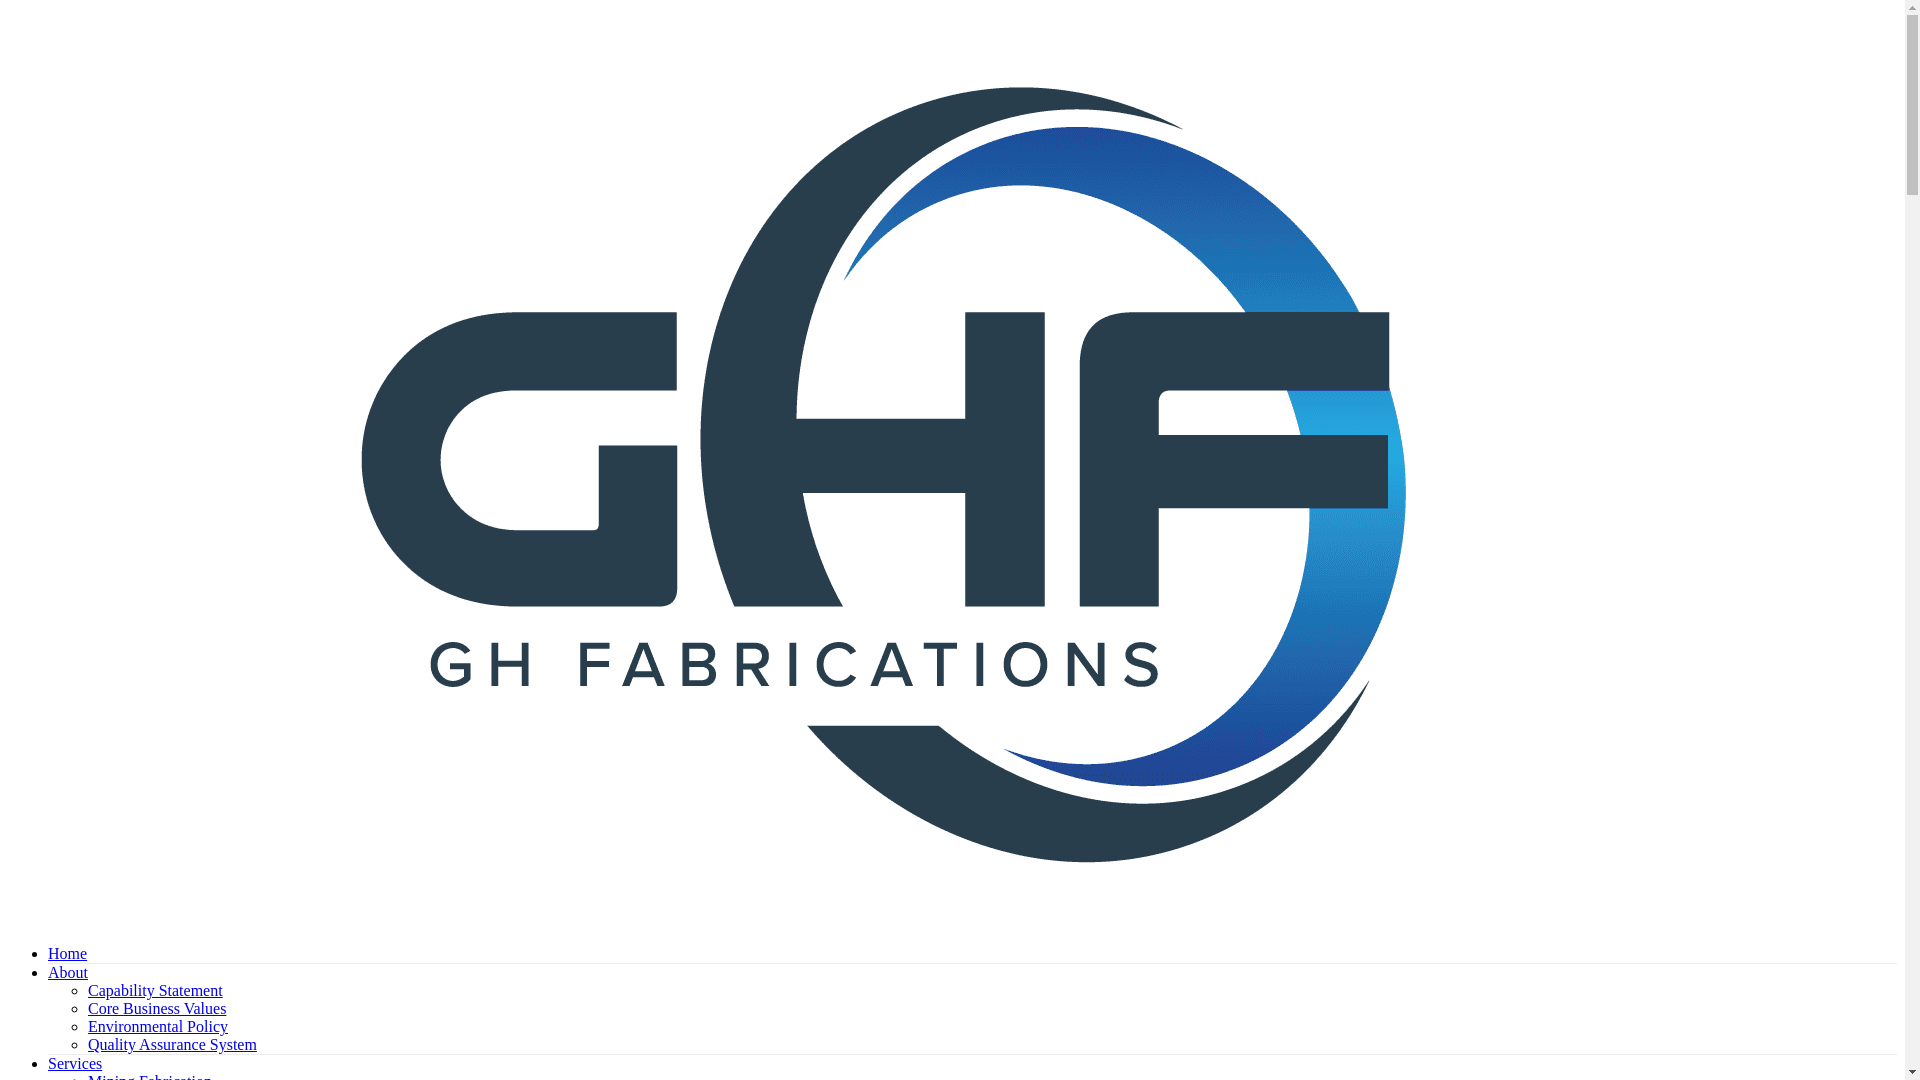 Image resolution: width=1920 pixels, height=1080 pixels. What do you see at coordinates (156, 990) in the screenshot?
I see `Capability Statement` at bounding box center [156, 990].